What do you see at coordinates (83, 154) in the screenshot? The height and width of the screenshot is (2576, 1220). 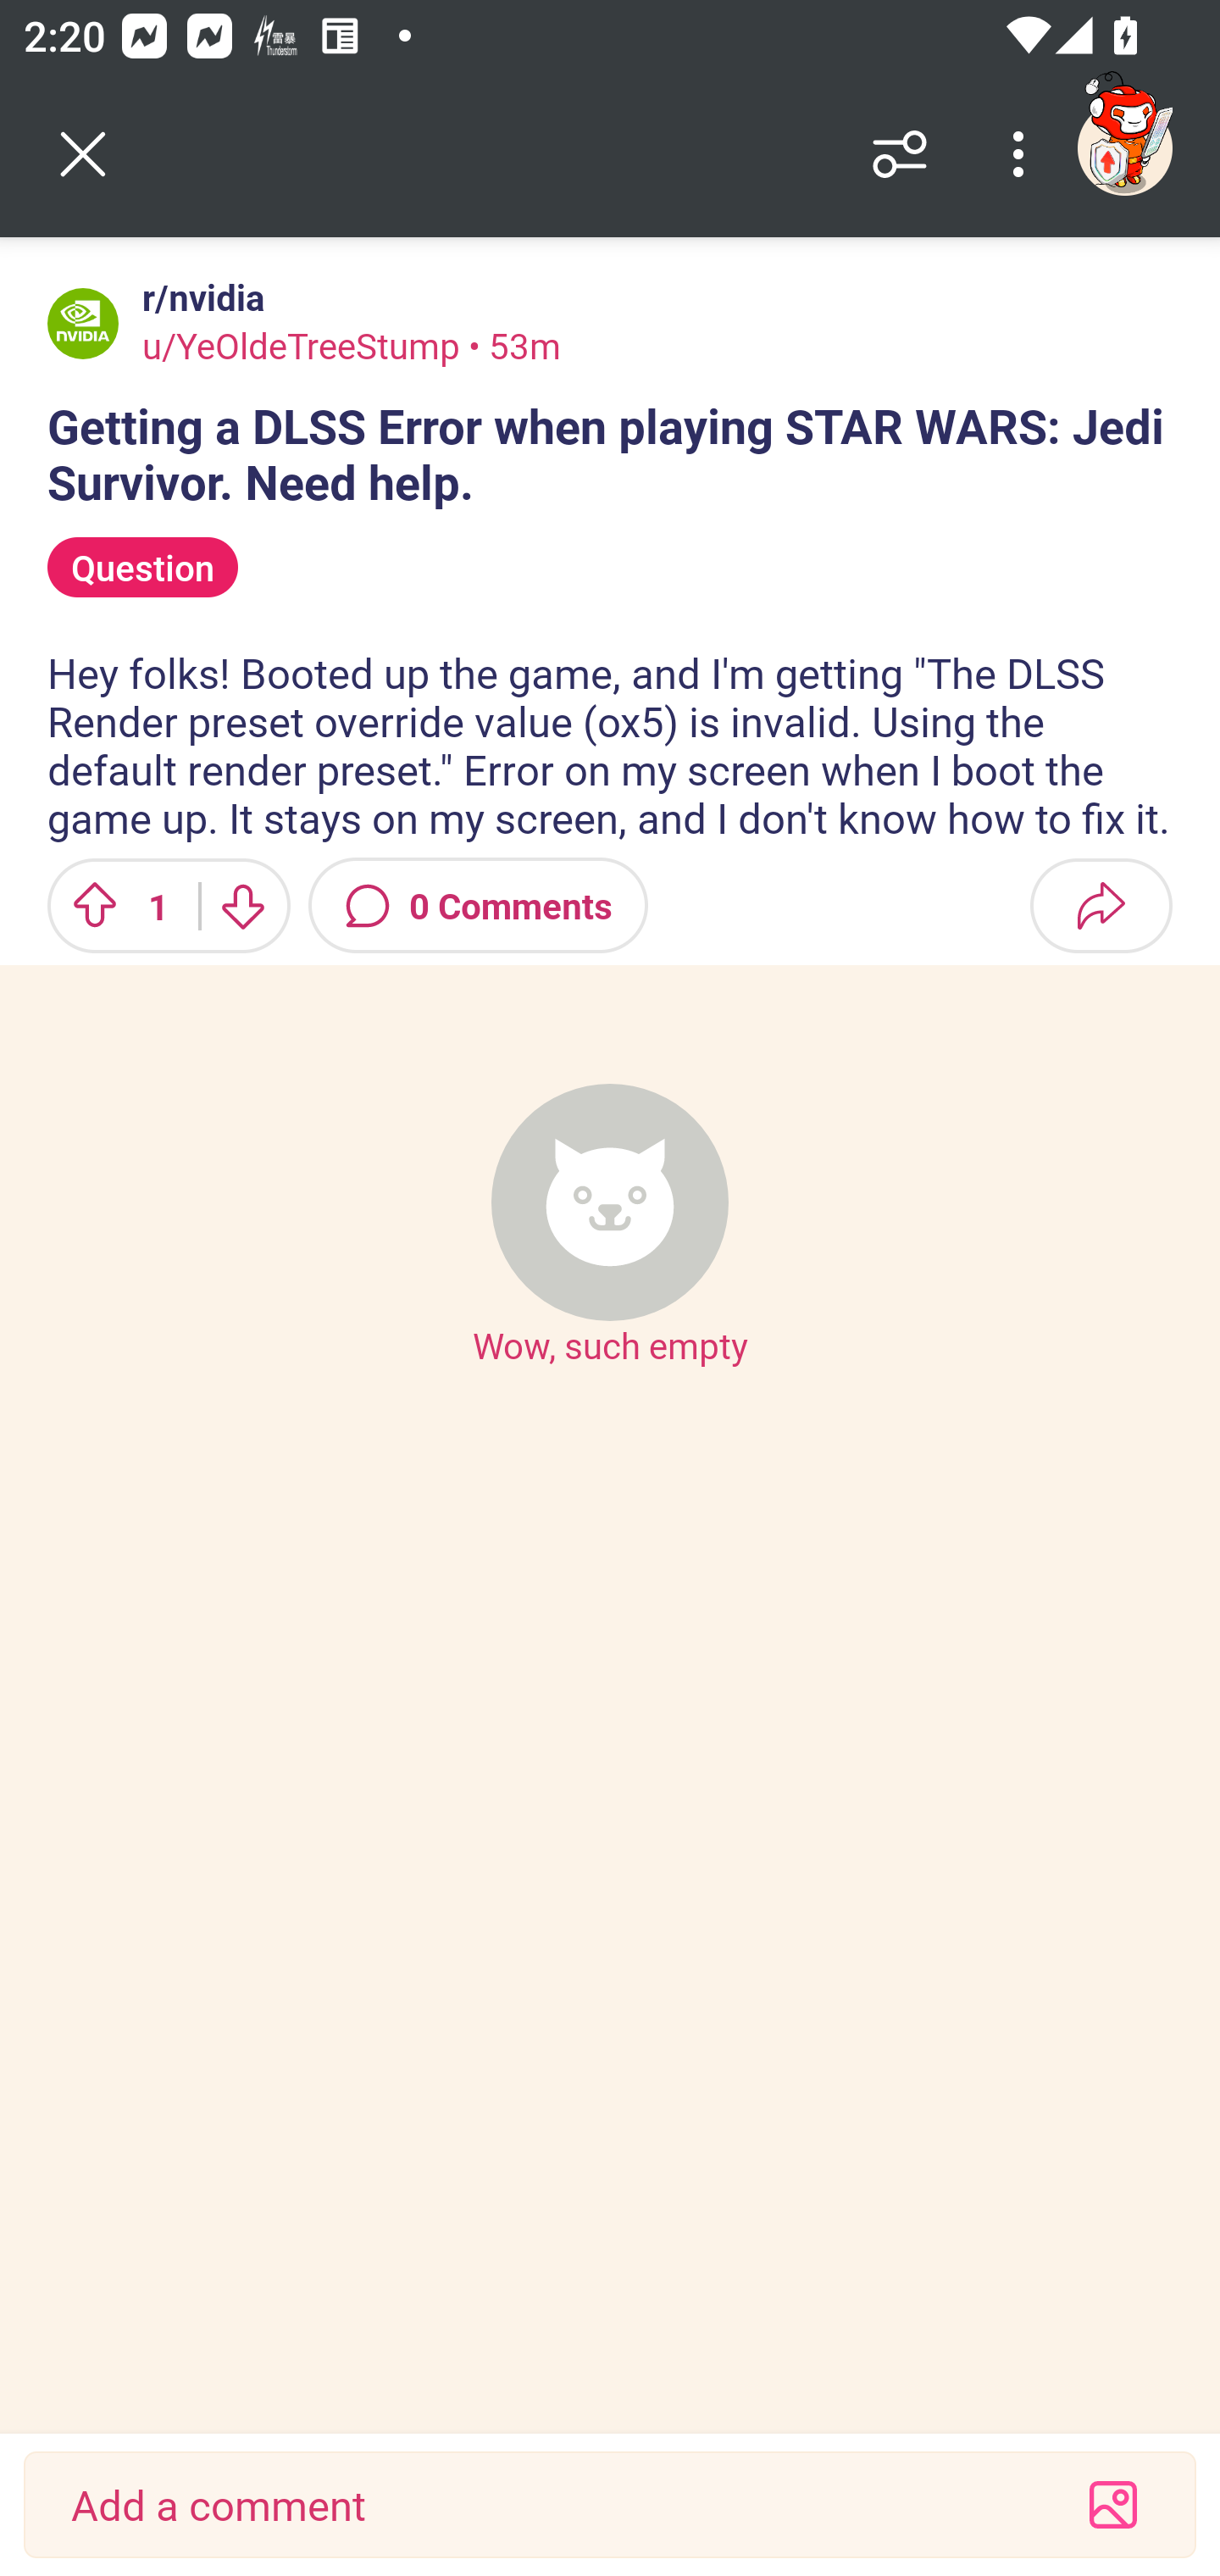 I see `Back` at bounding box center [83, 154].